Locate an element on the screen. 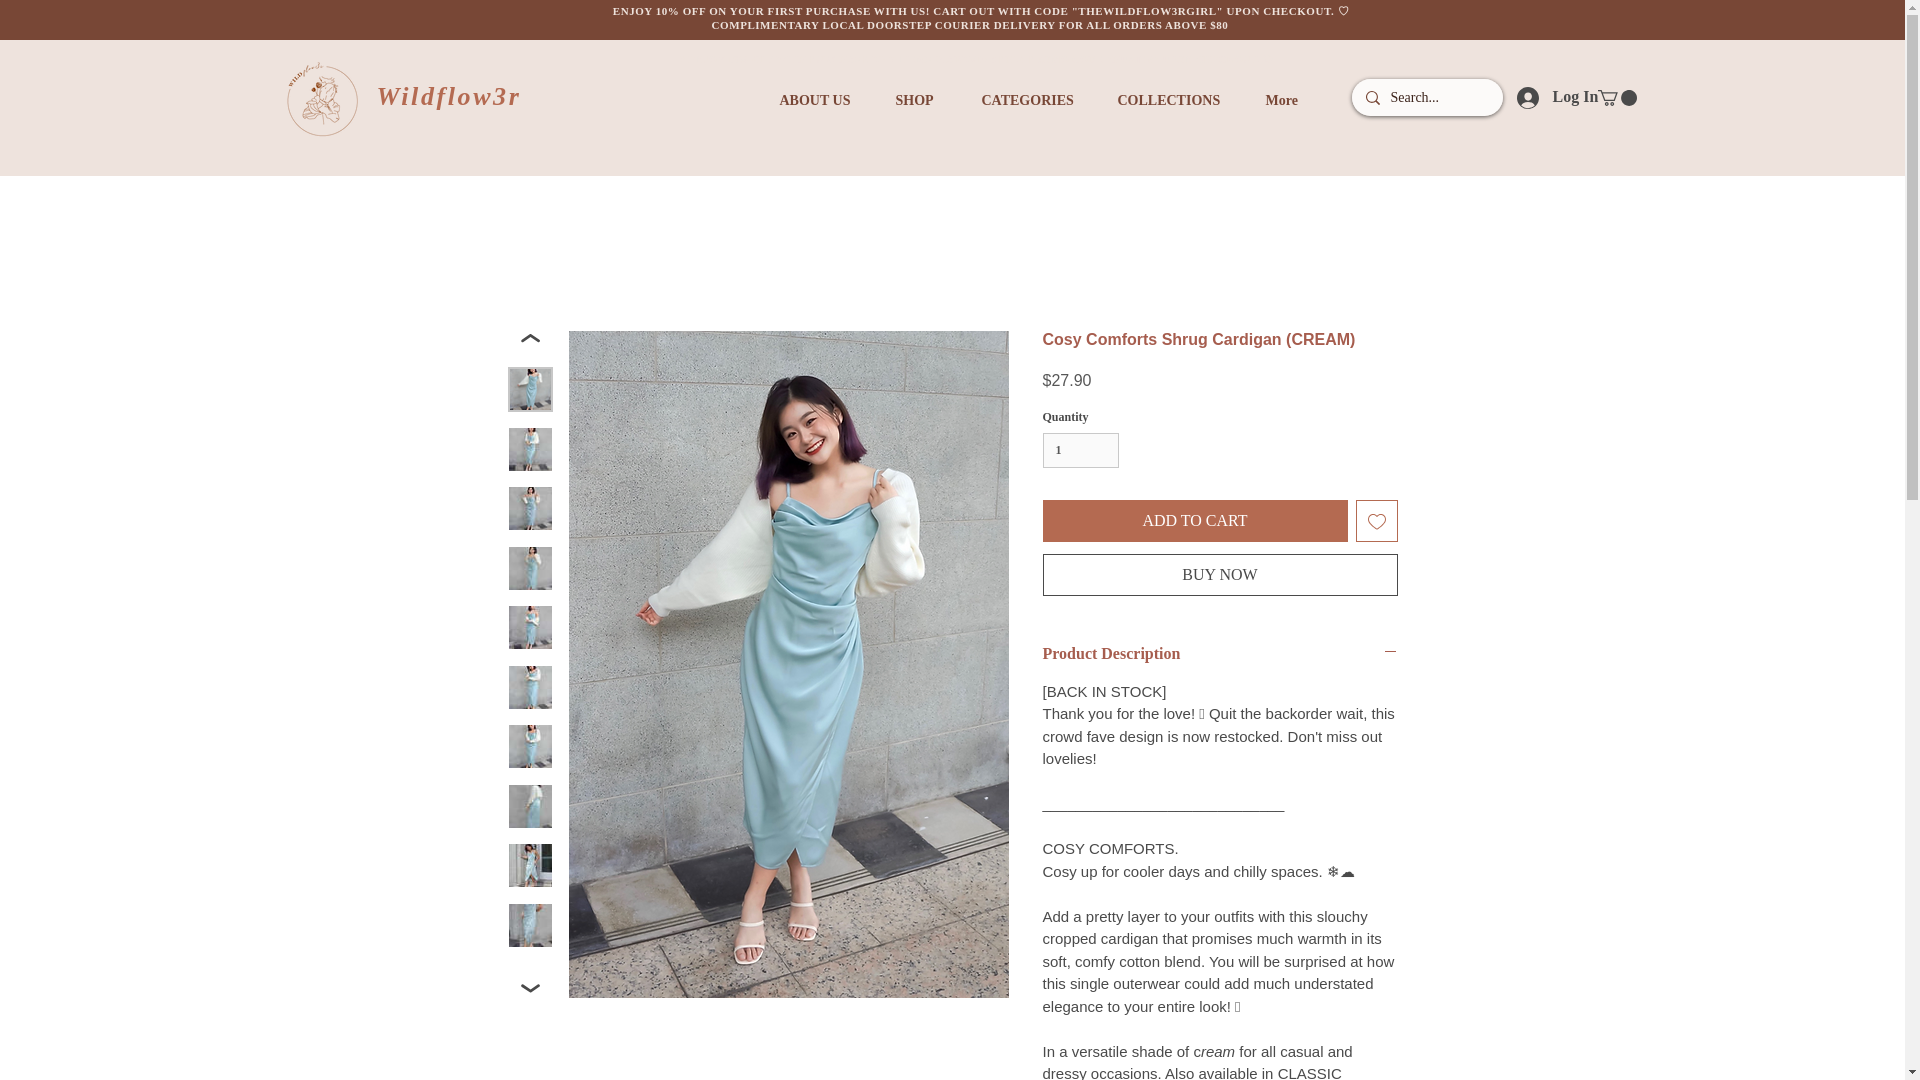 This screenshot has width=1920, height=1080. 1 is located at coordinates (1080, 450).